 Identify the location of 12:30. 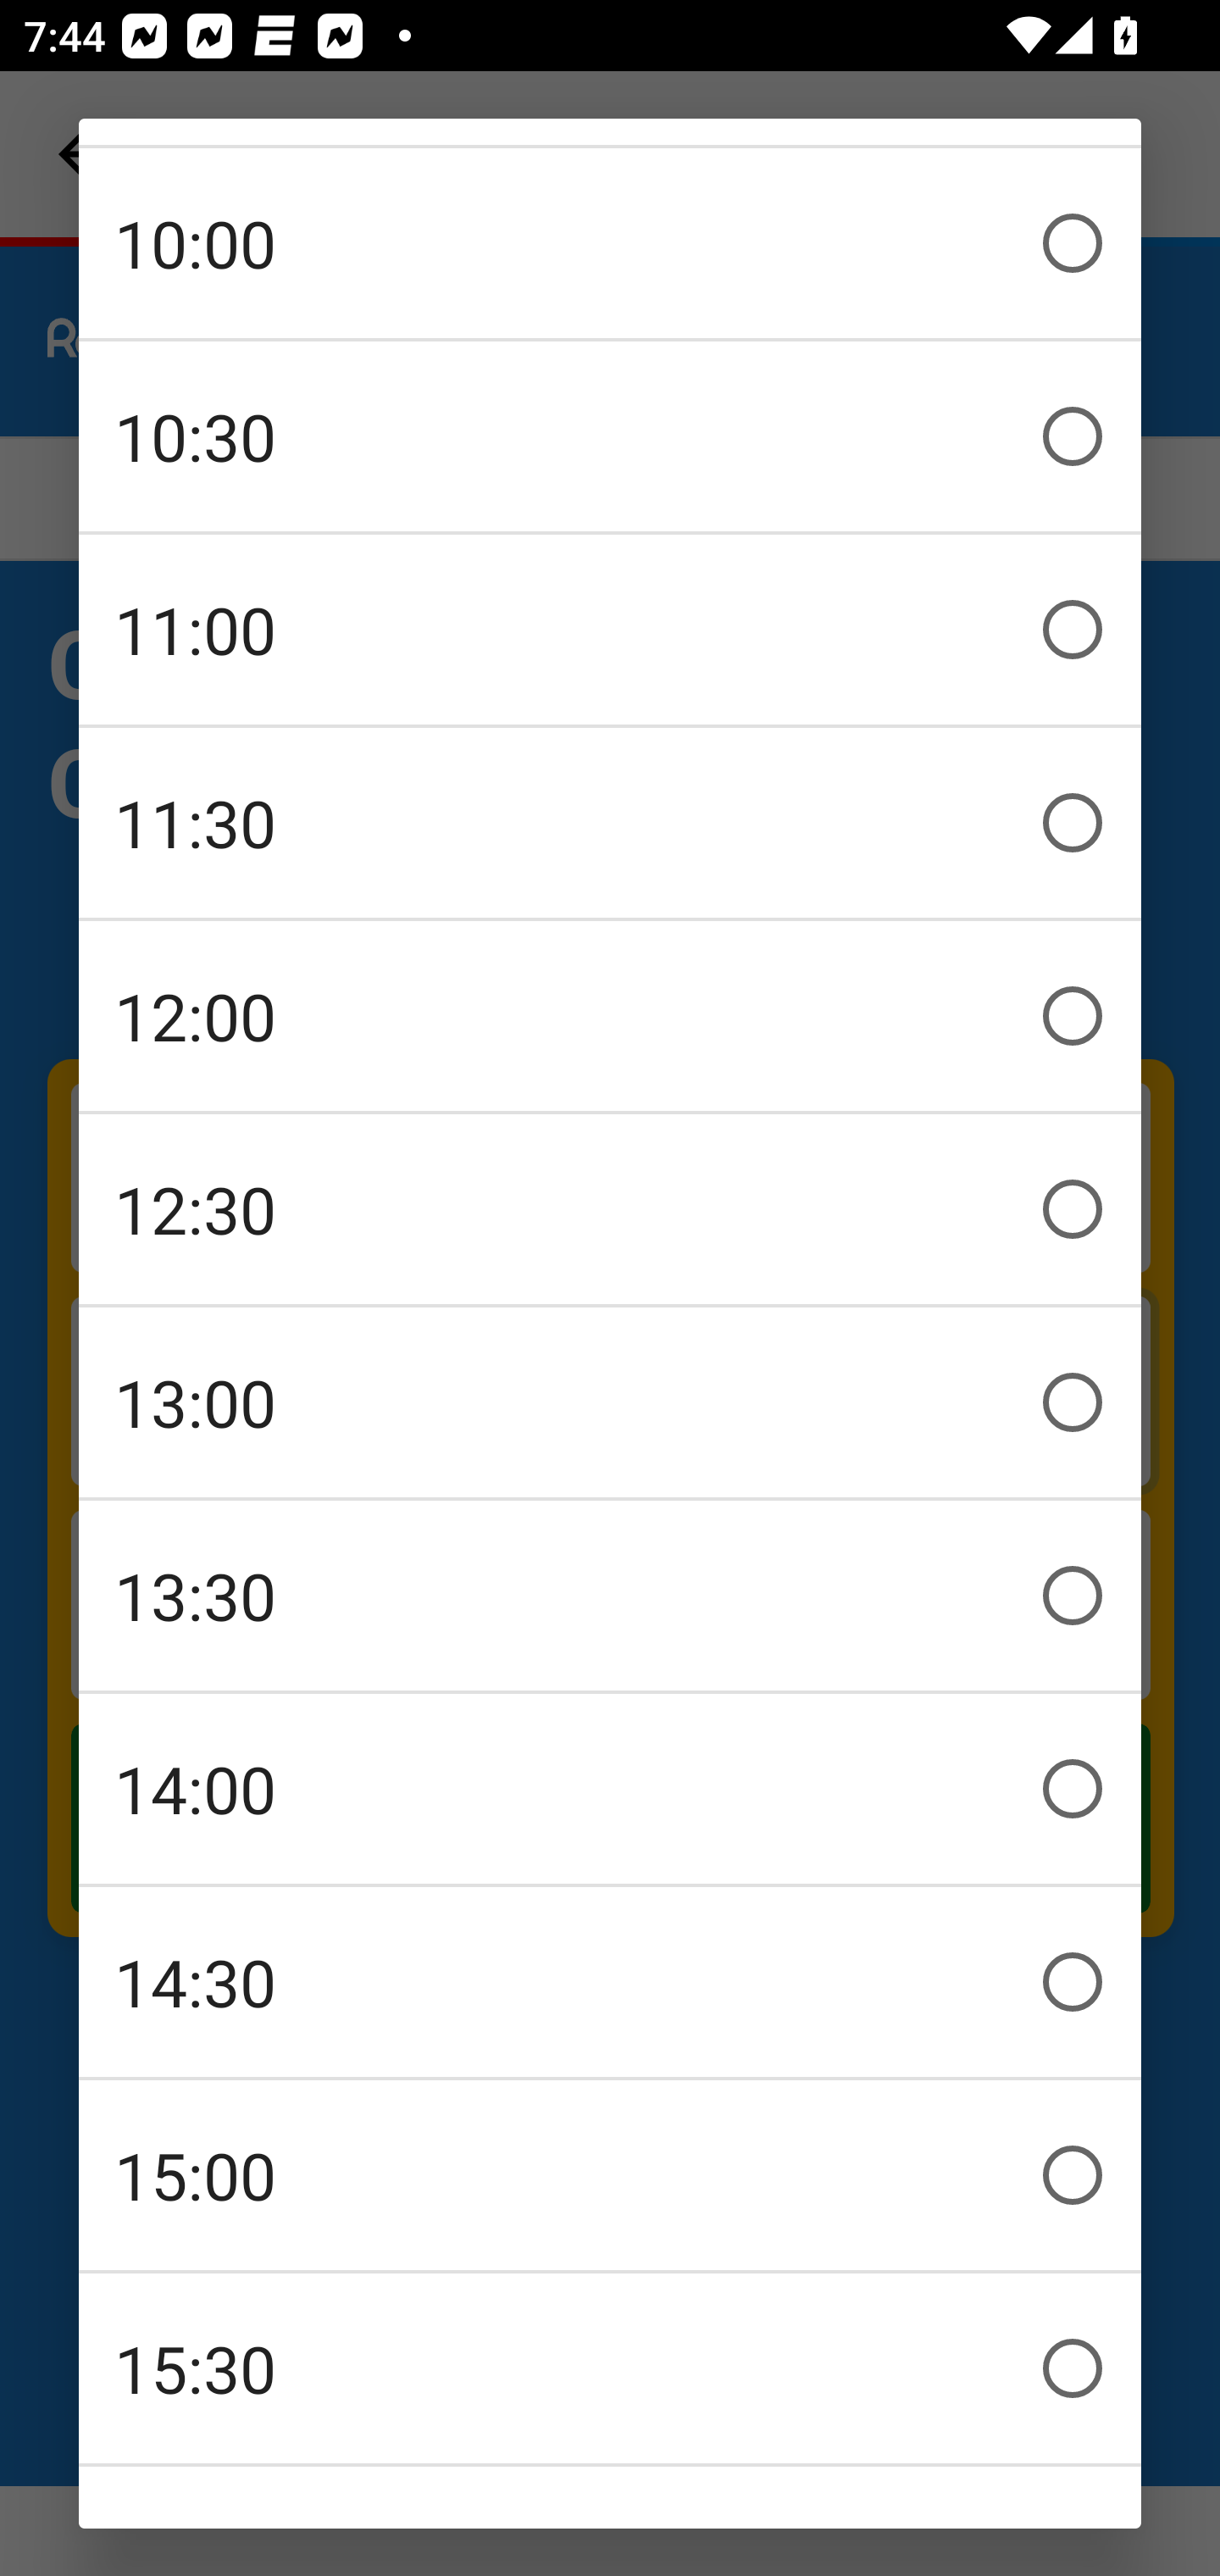
(610, 1209).